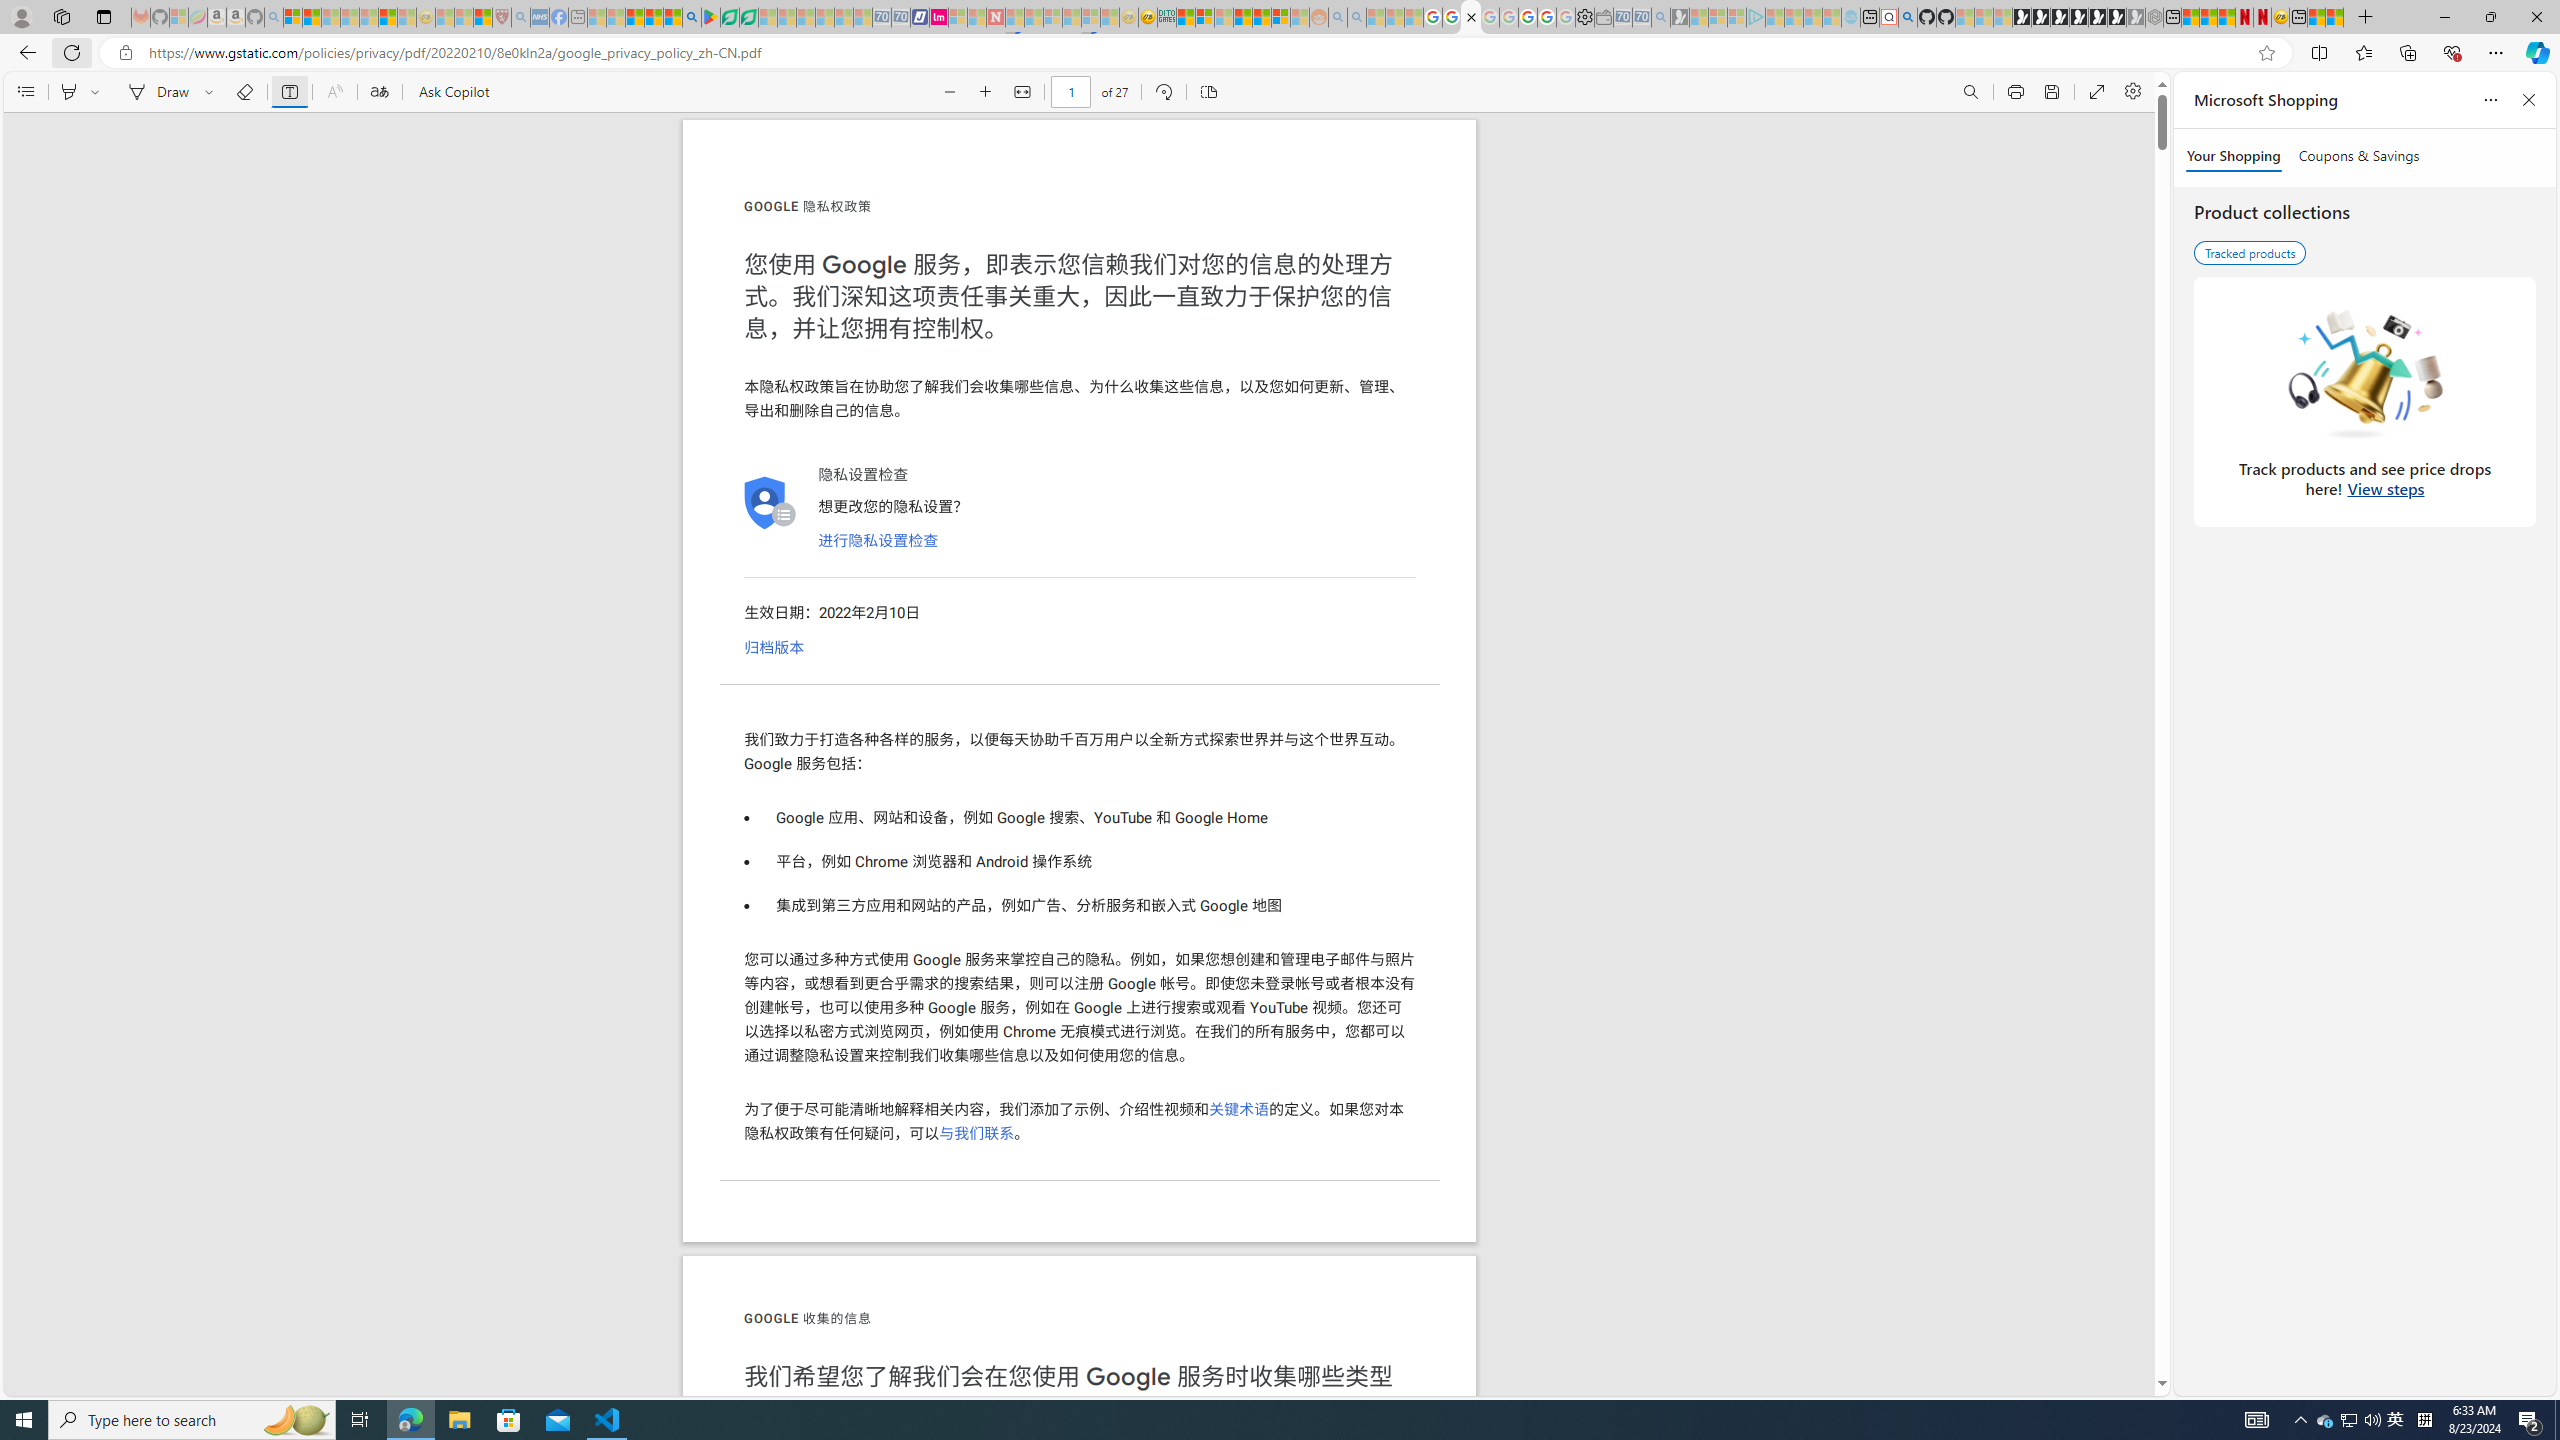 The image size is (2560, 1440). Describe the element at coordinates (212, 92) in the screenshot. I see `Select ink properties` at that location.